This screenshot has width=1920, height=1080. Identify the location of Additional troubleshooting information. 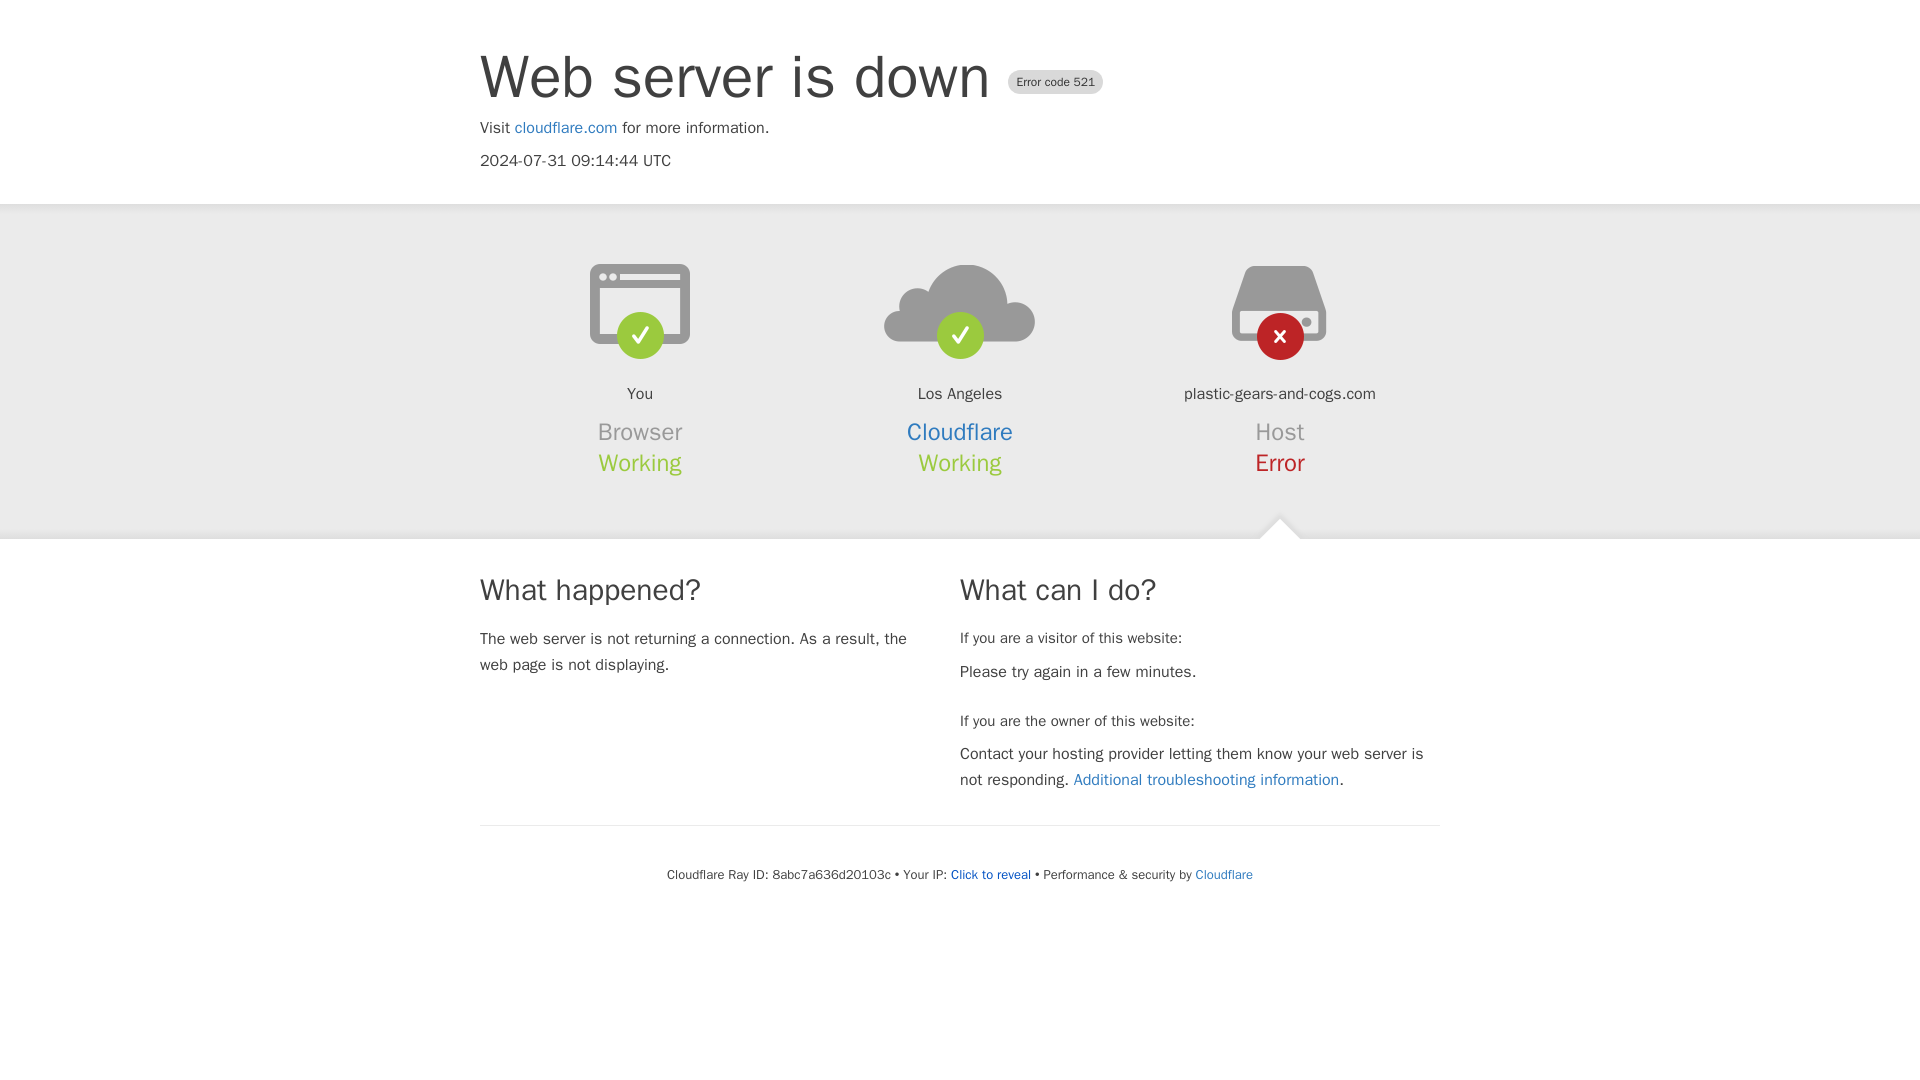
(1206, 780).